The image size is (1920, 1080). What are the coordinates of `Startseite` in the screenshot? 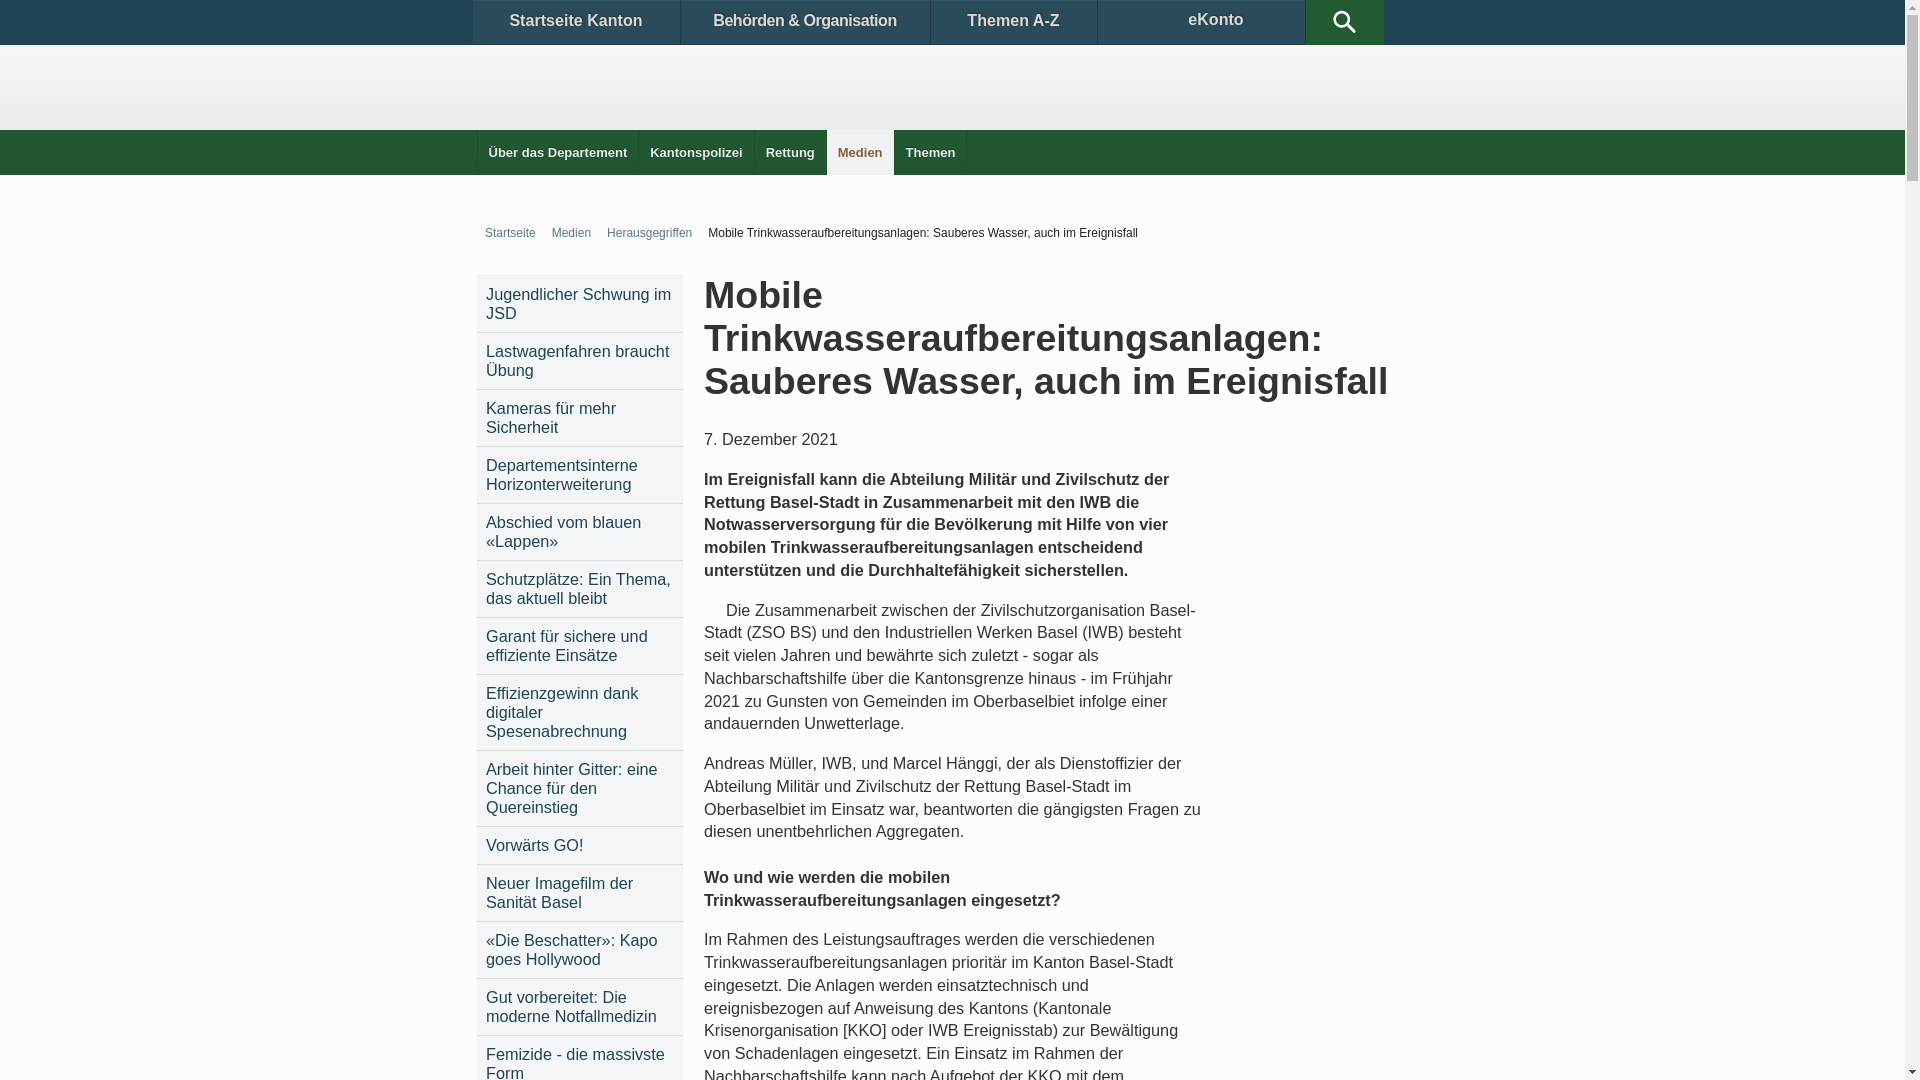 It's located at (506, 233).